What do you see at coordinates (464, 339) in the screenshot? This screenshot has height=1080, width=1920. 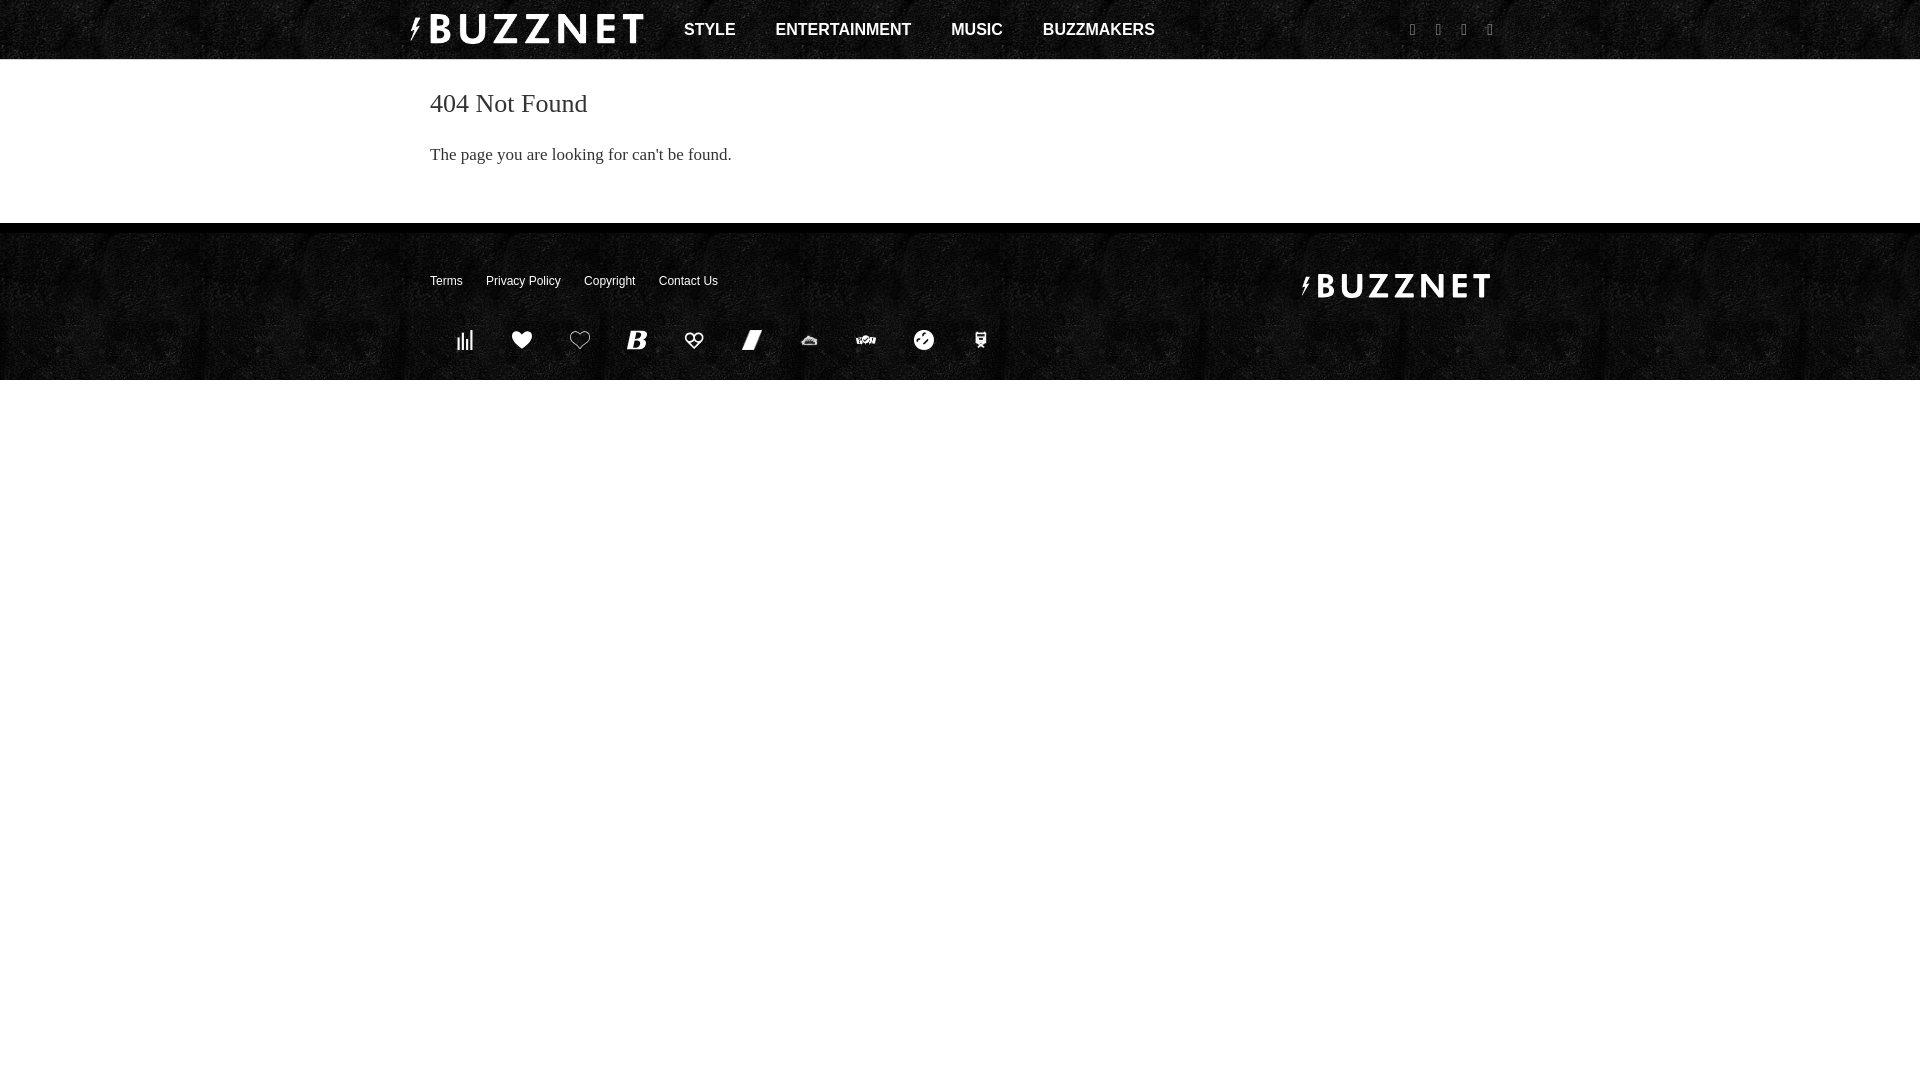 I see `Pure Volume` at bounding box center [464, 339].